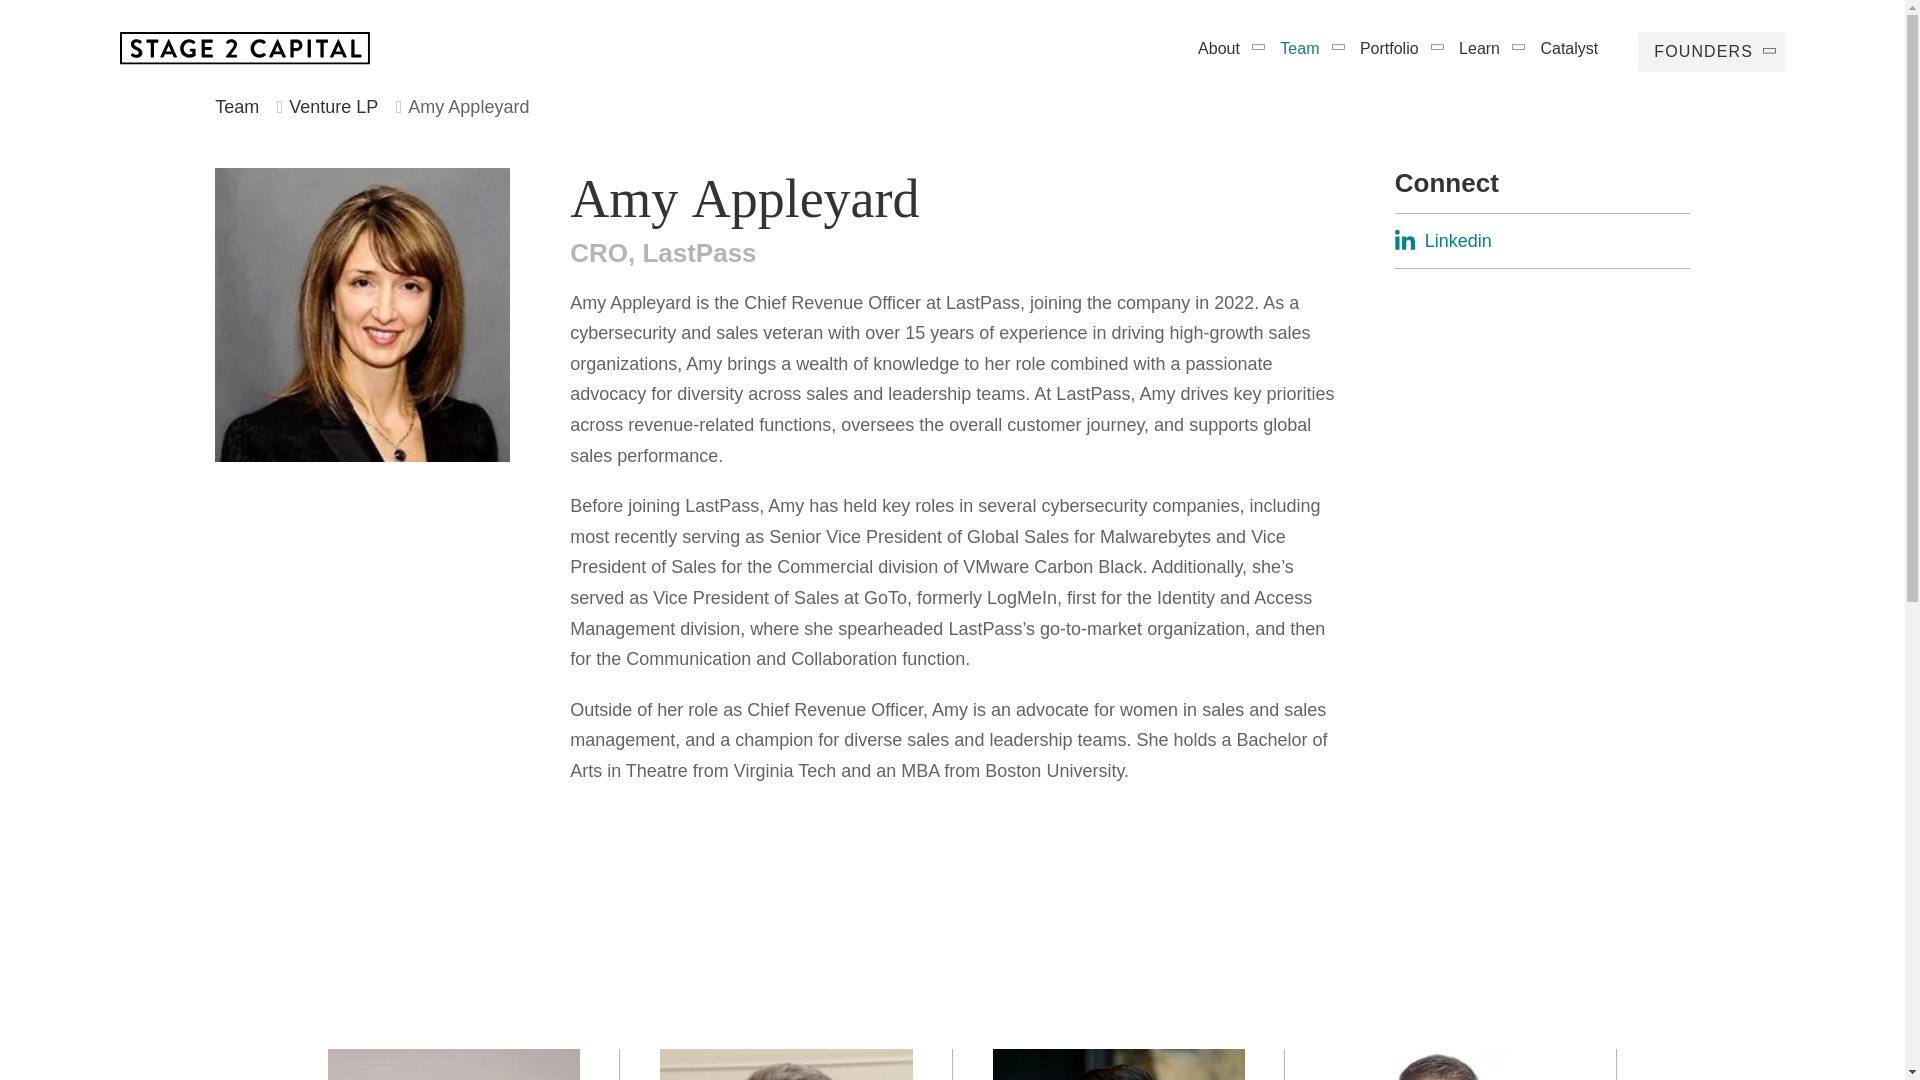  What do you see at coordinates (453, 1064) in the screenshot?
I see `About` at bounding box center [453, 1064].